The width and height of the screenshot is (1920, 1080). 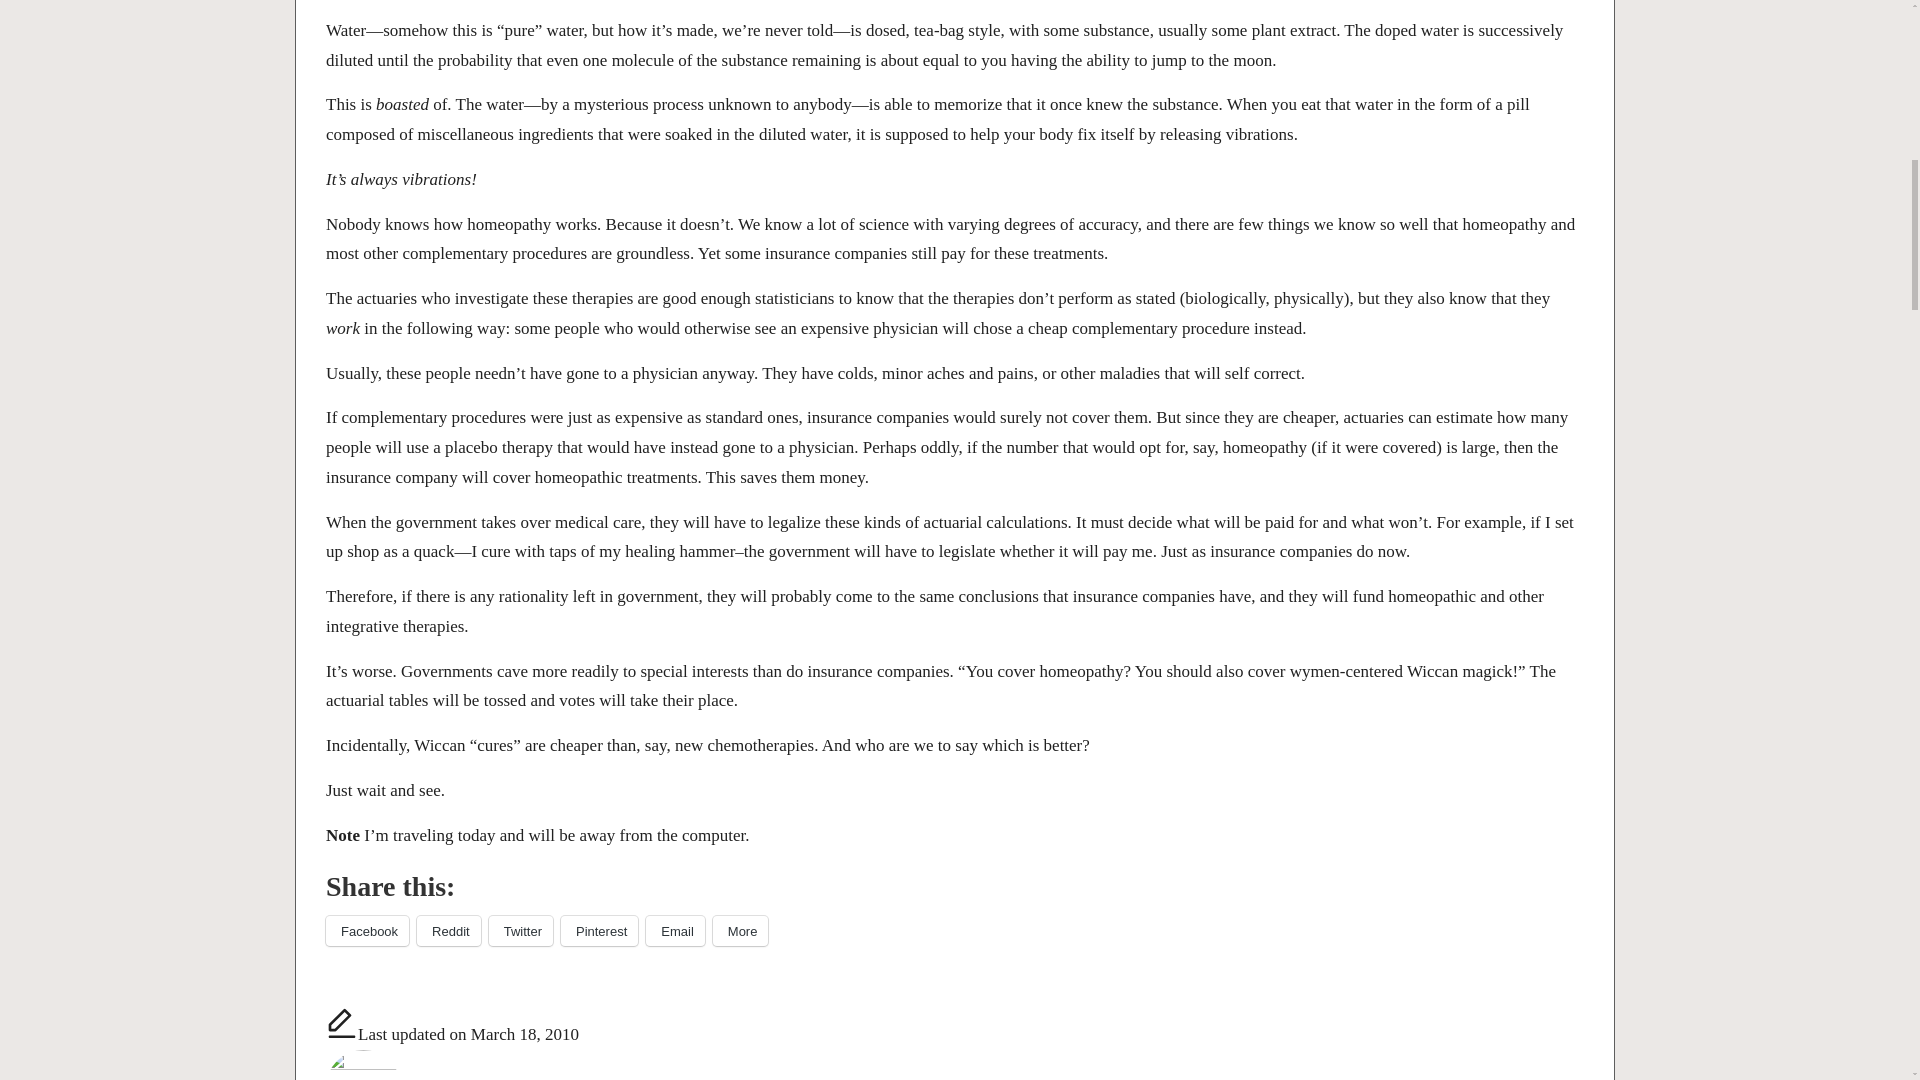 What do you see at coordinates (367, 930) in the screenshot?
I see `Facebook` at bounding box center [367, 930].